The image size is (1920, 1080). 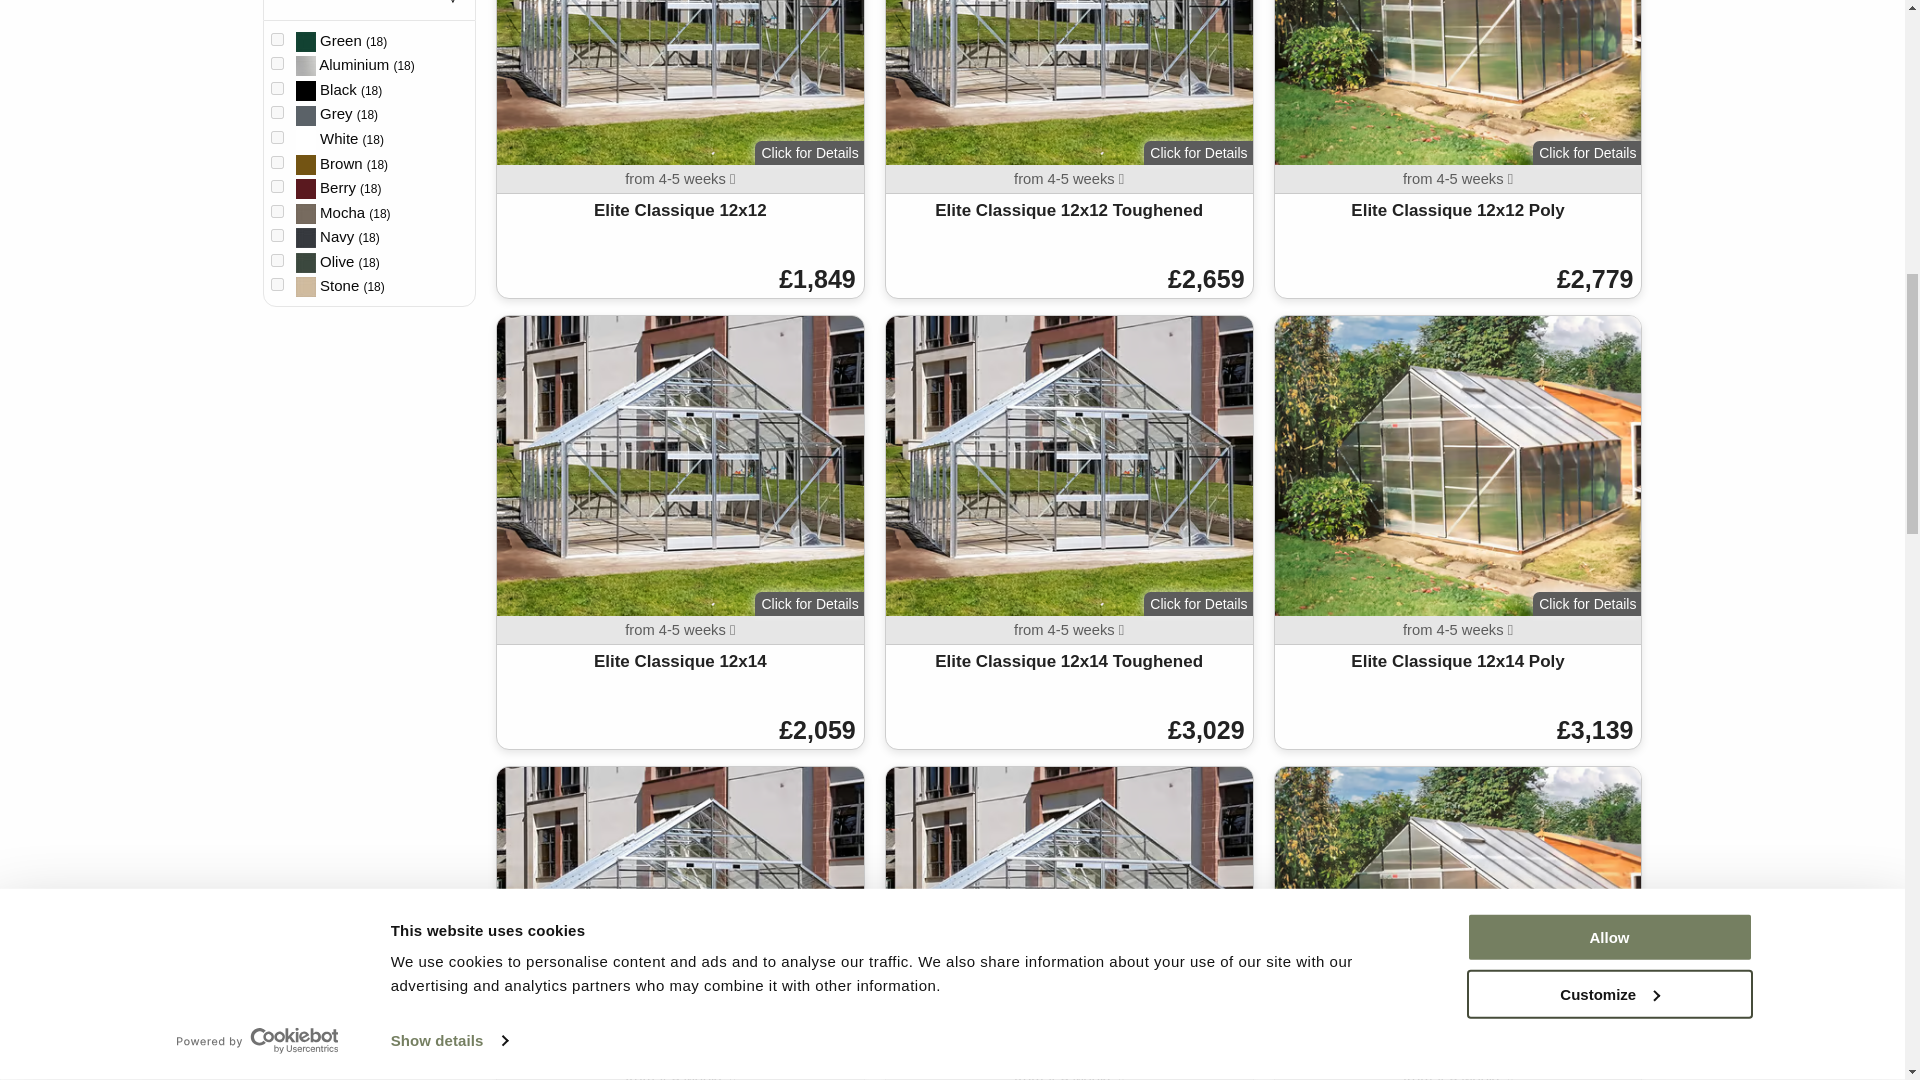 What do you see at coordinates (680, 150) in the screenshot?
I see `Click to see details.` at bounding box center [680, 150].